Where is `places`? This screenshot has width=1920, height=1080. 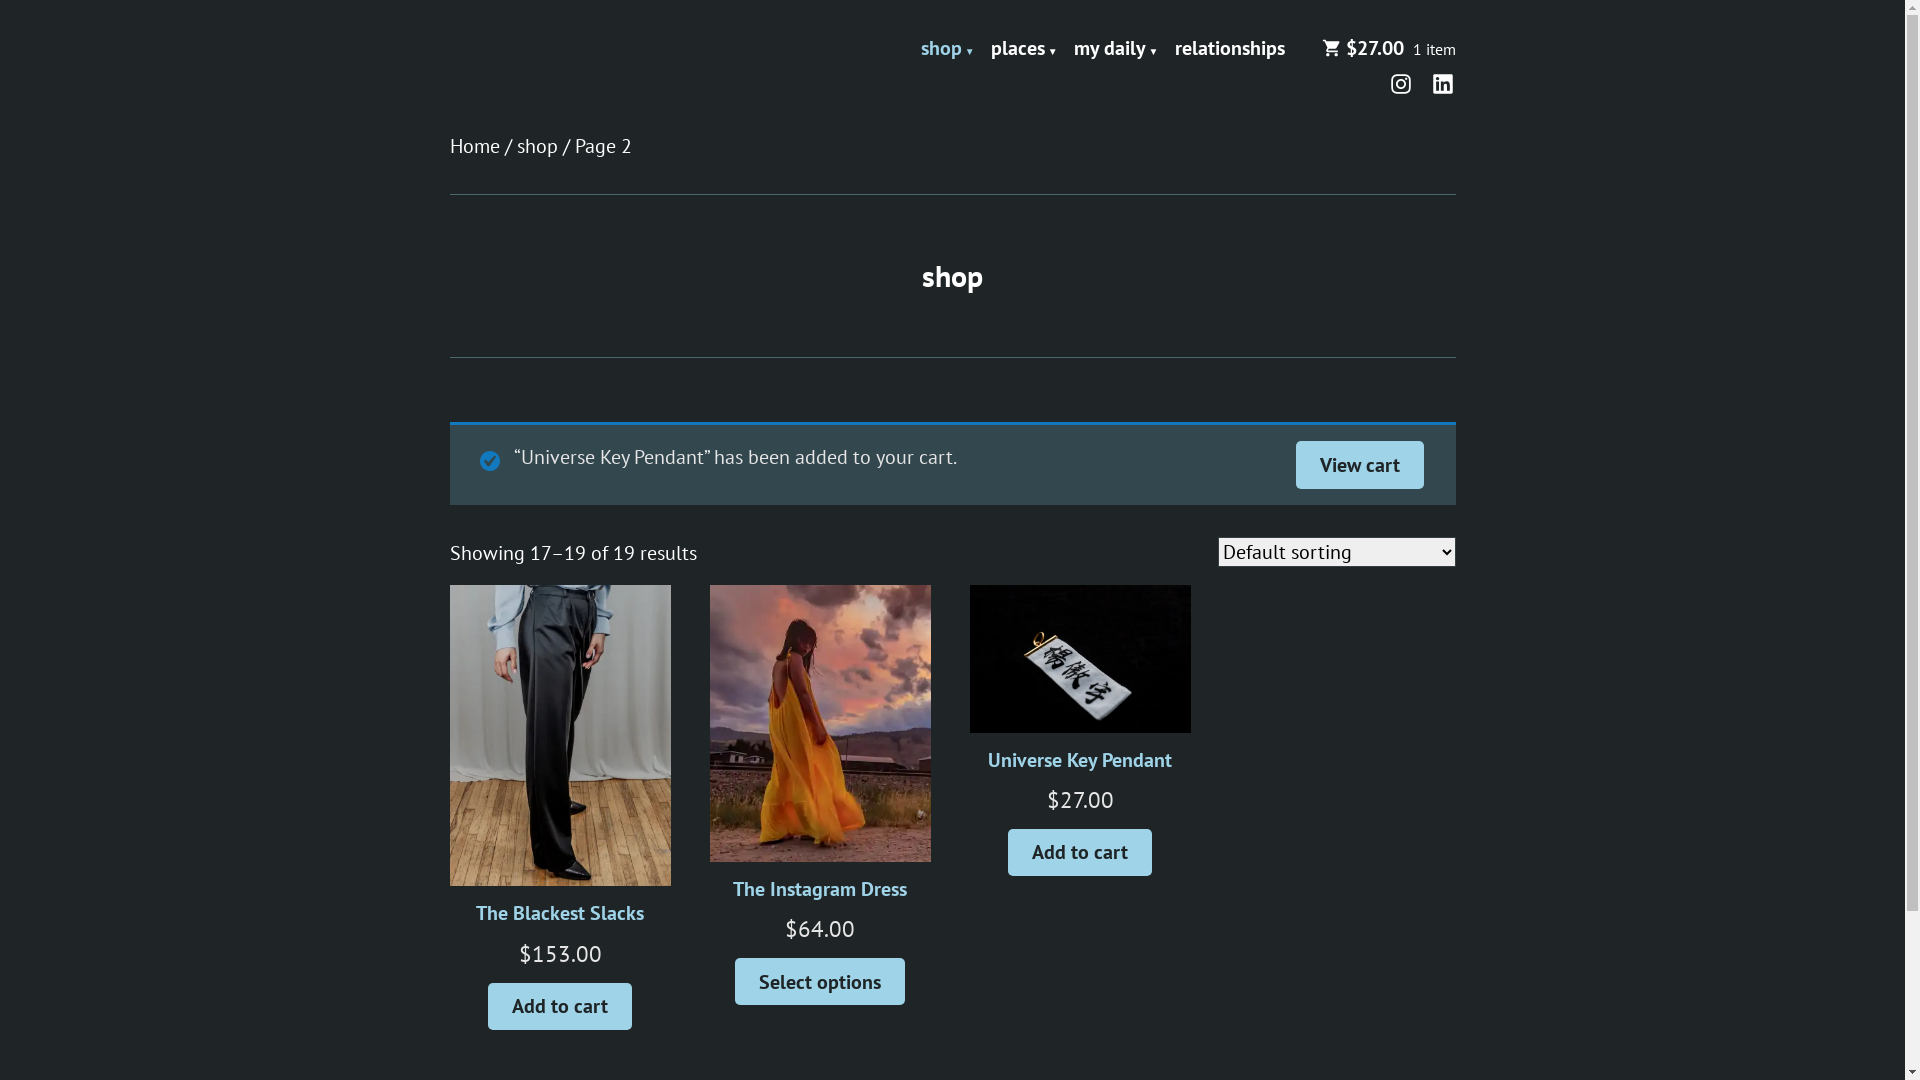
places is located at coordinates (1024, 49).